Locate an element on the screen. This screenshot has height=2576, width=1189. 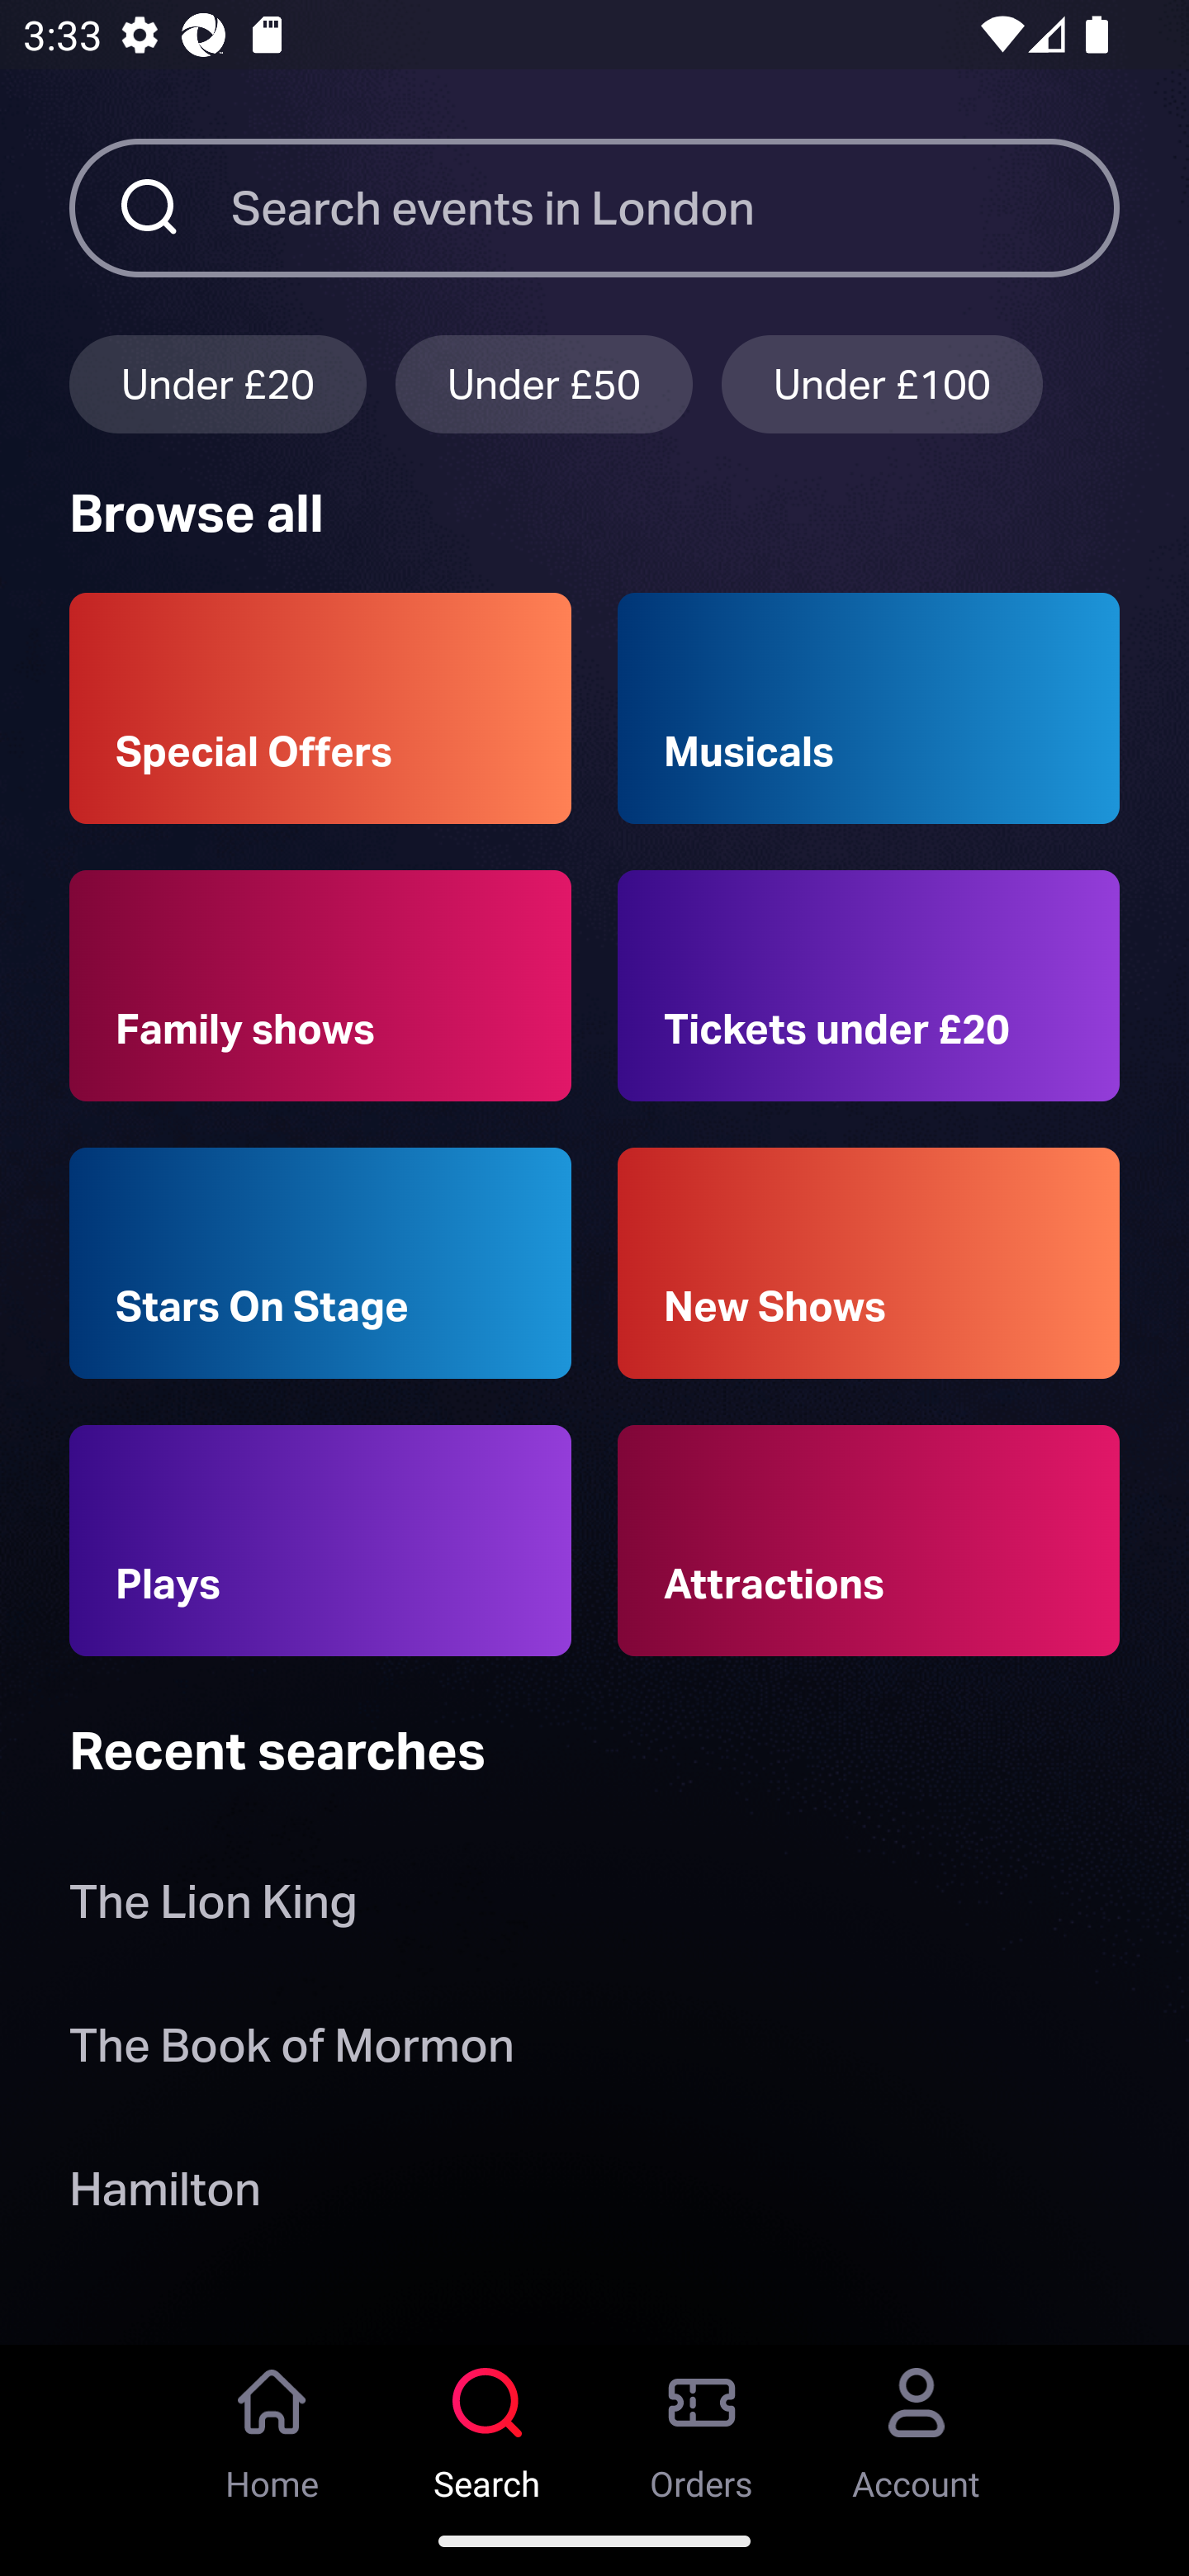
Tickets under £20  is located at coordinates (869, 986).